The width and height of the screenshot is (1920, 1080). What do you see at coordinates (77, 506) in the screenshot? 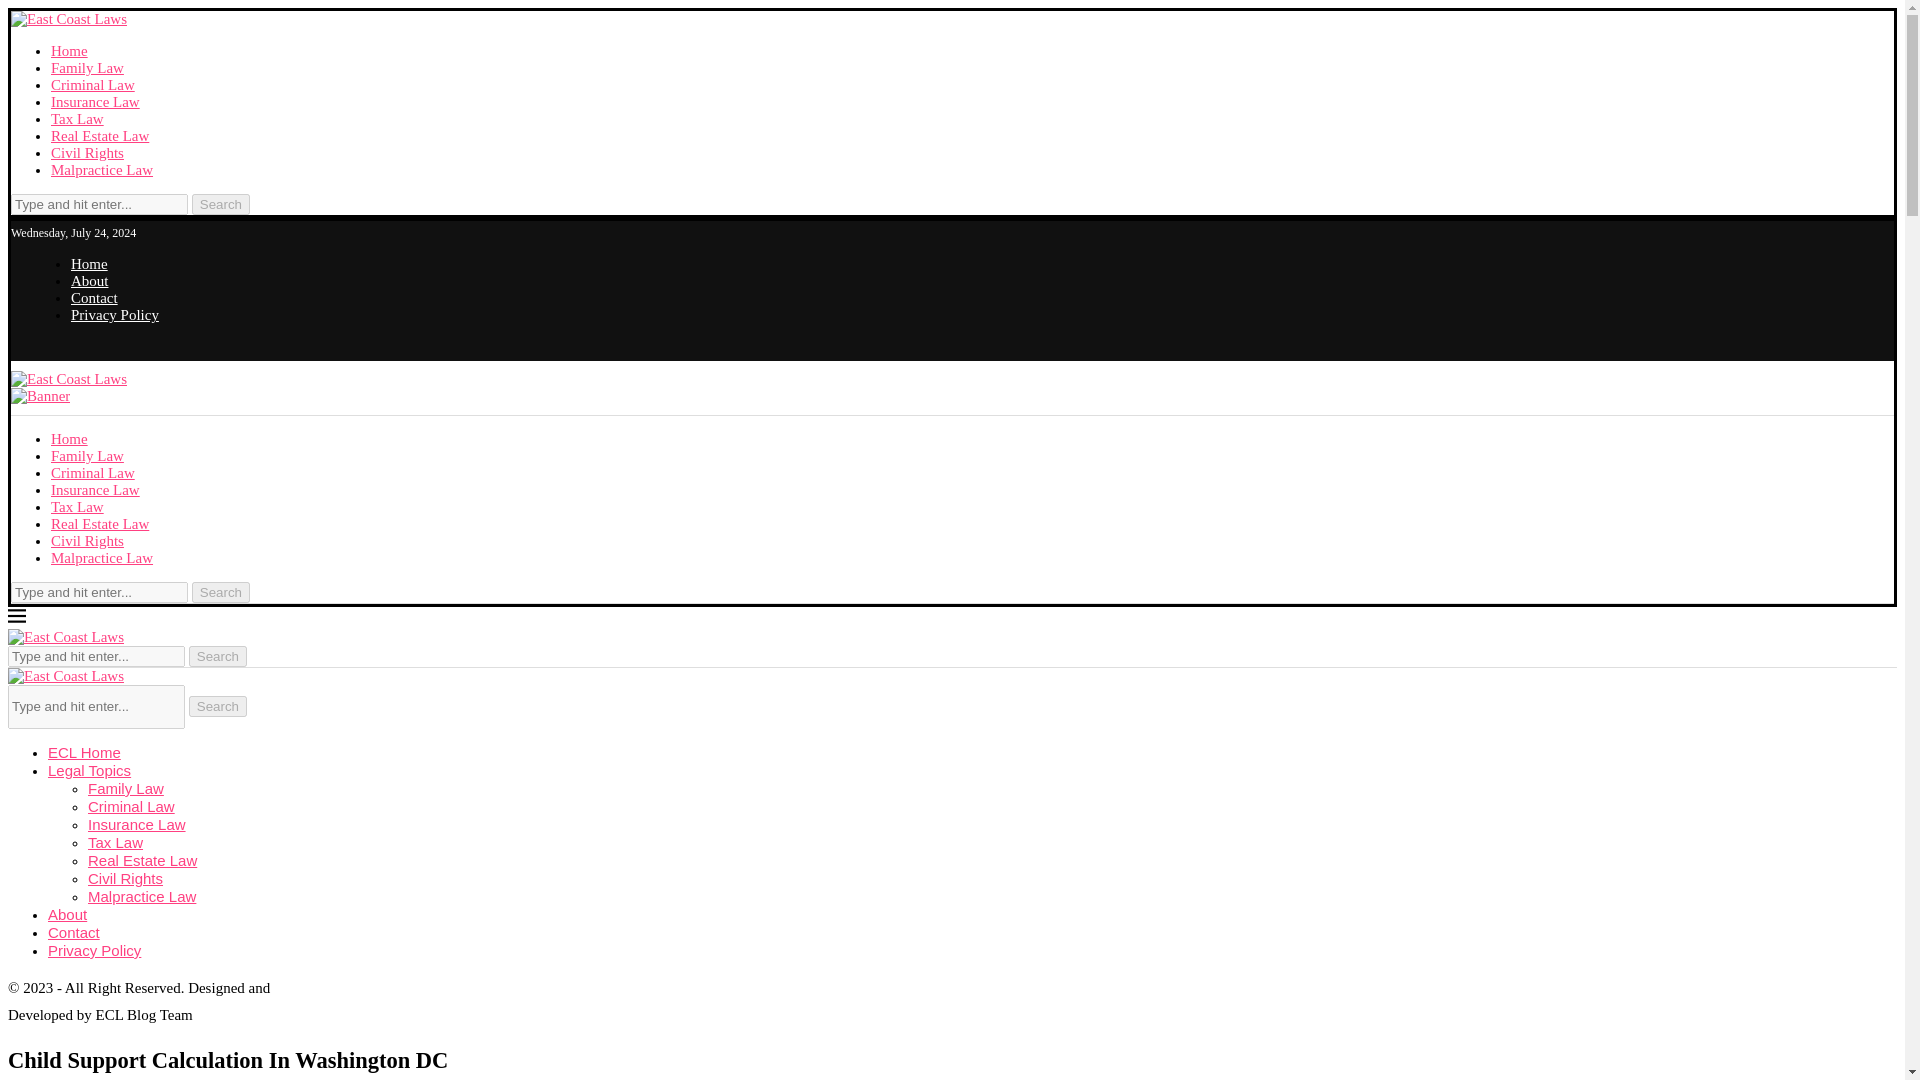
I see `Tax Law` at bounding box center [77, 506].